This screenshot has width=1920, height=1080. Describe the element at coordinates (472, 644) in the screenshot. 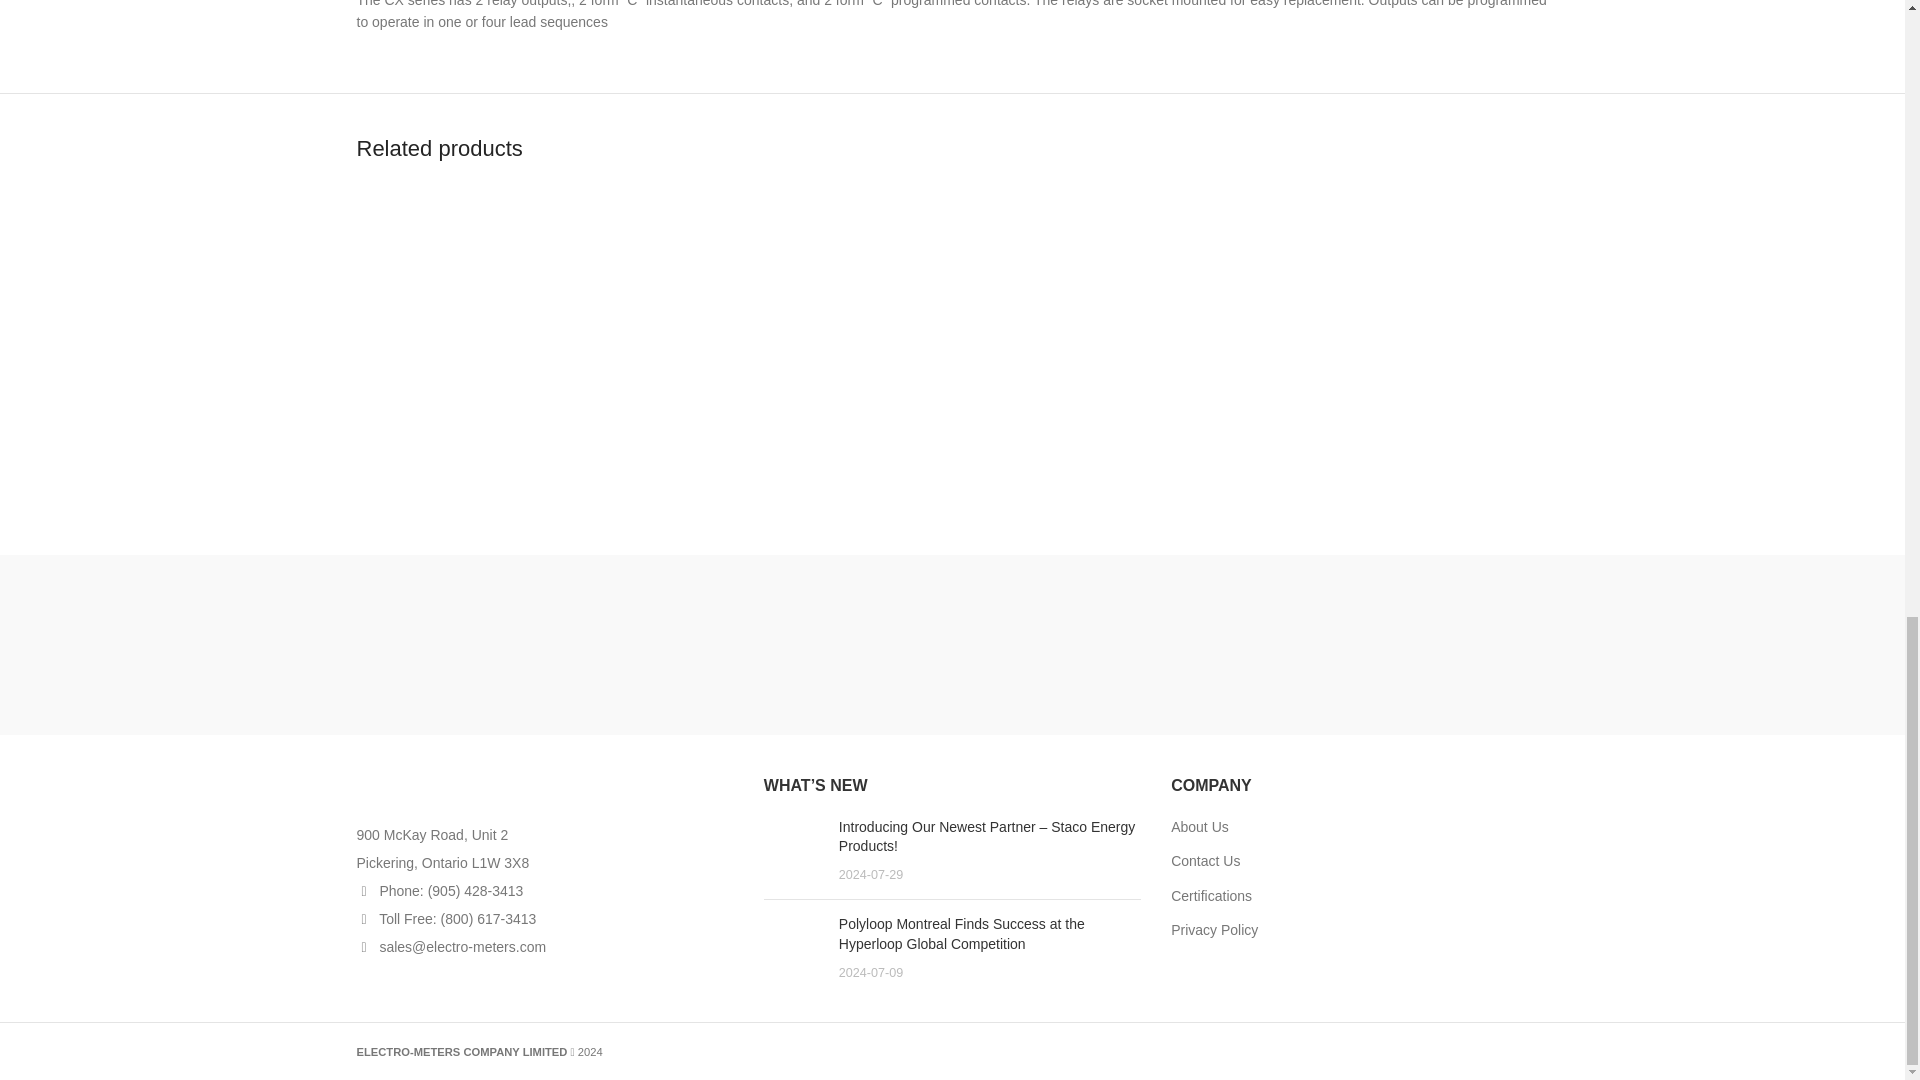

I see `Yokogawa` at that location.